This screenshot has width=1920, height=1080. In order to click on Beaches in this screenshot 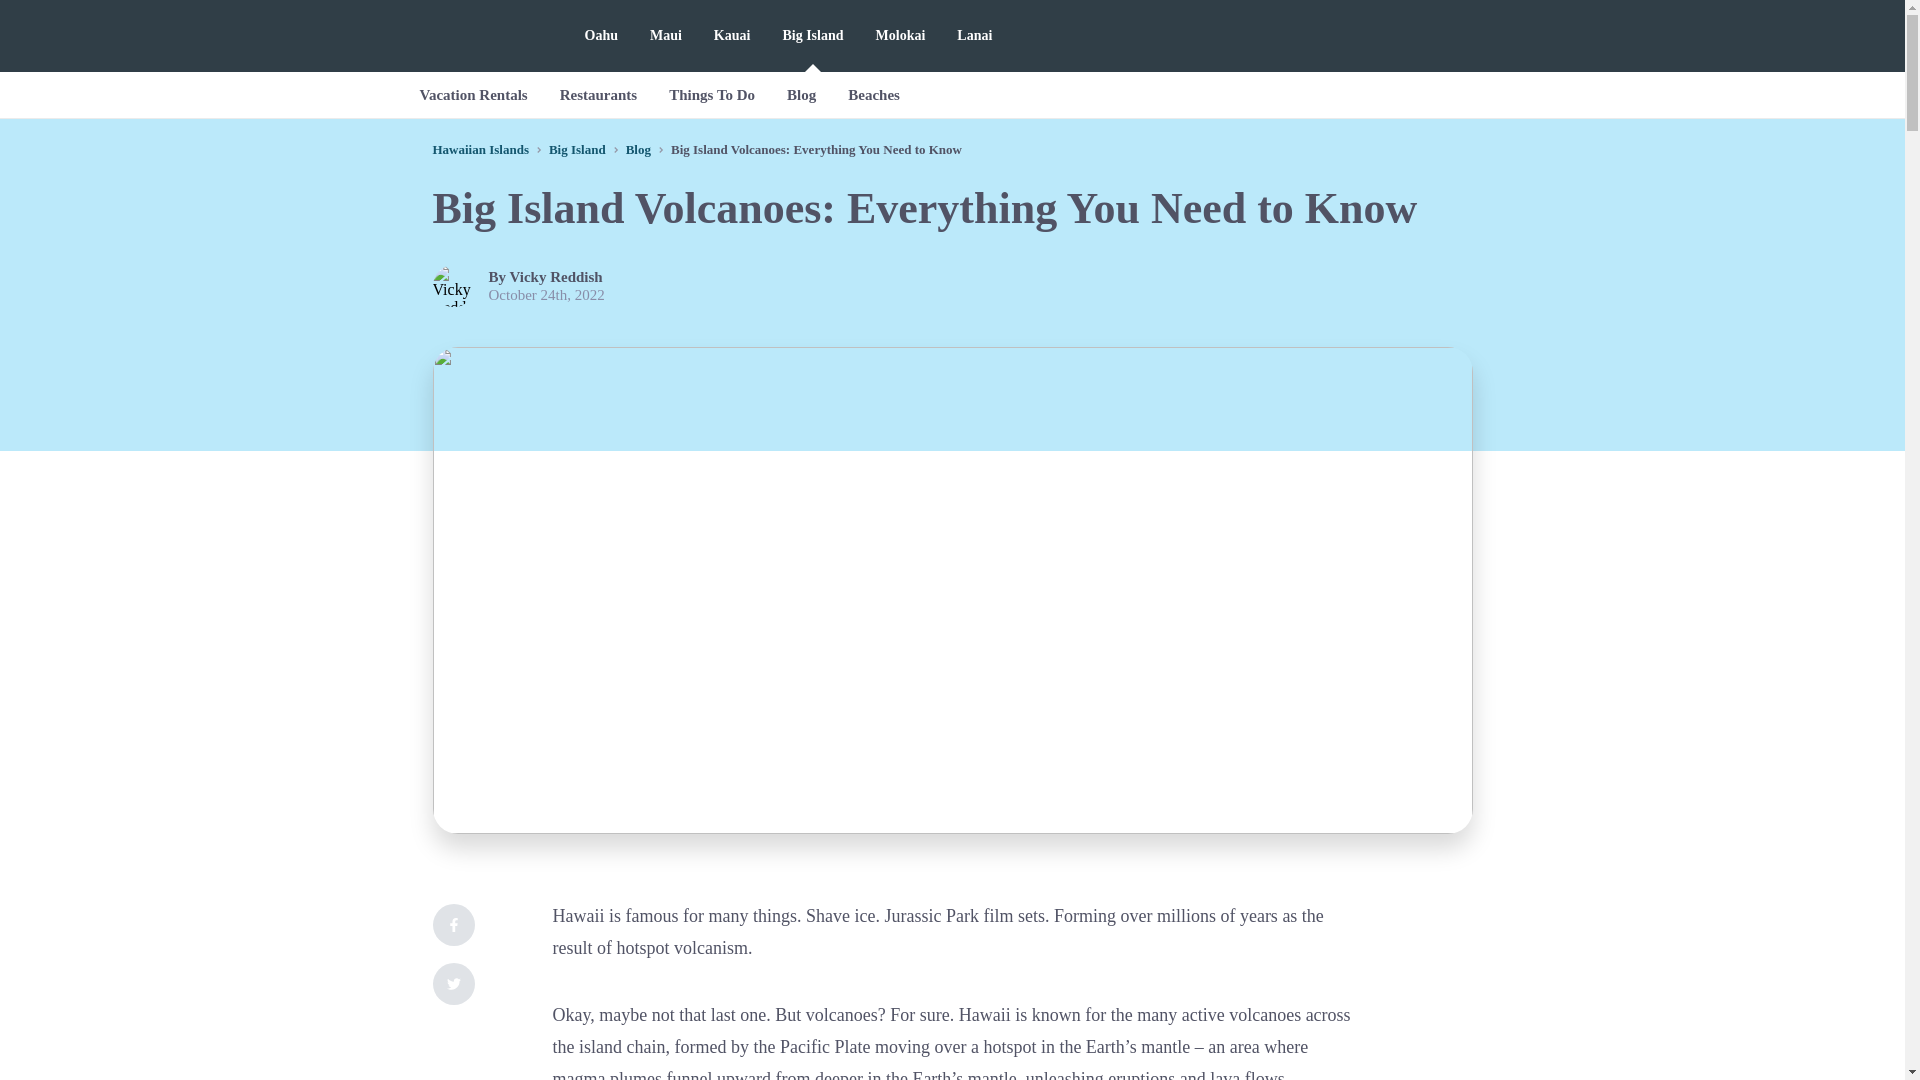, I will do `click(873, 94)`.